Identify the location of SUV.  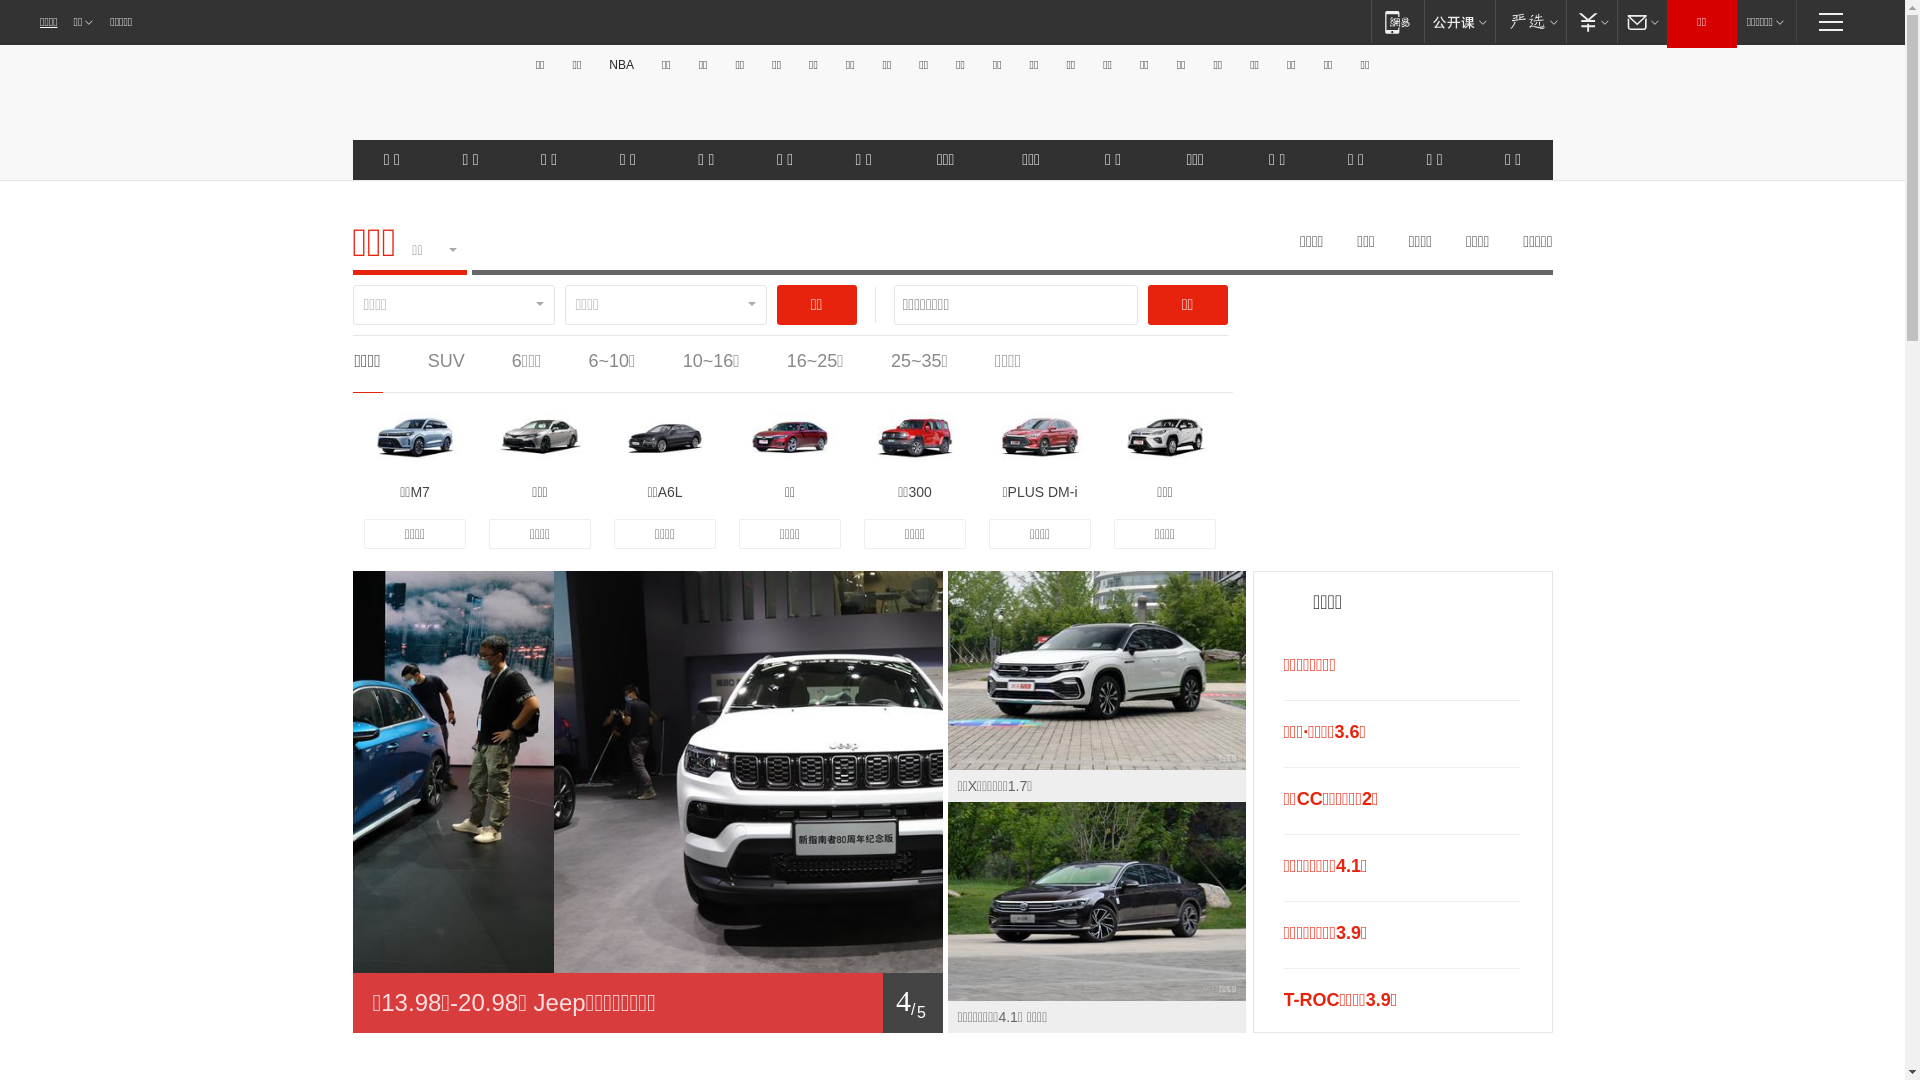
(446, 361).